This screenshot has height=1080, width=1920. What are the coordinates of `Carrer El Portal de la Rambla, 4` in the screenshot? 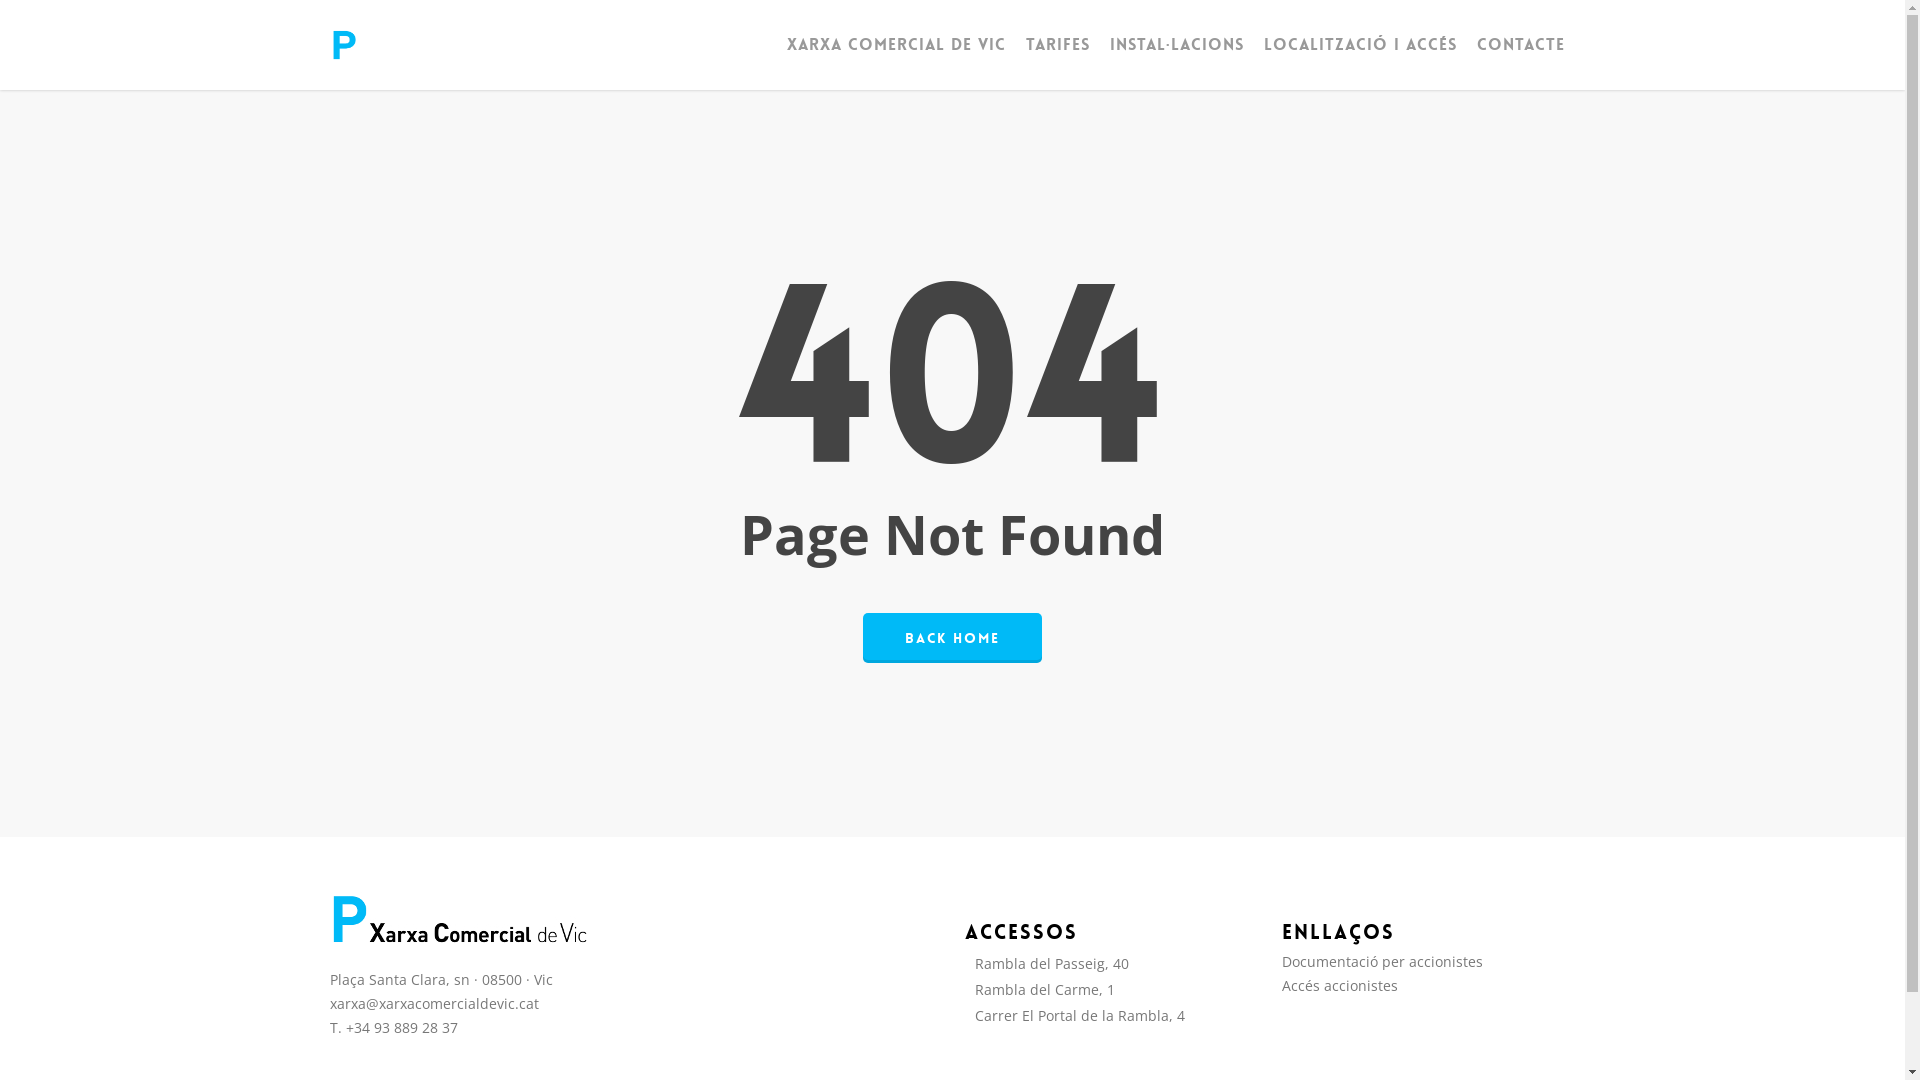 It's located at (1111, 1015).